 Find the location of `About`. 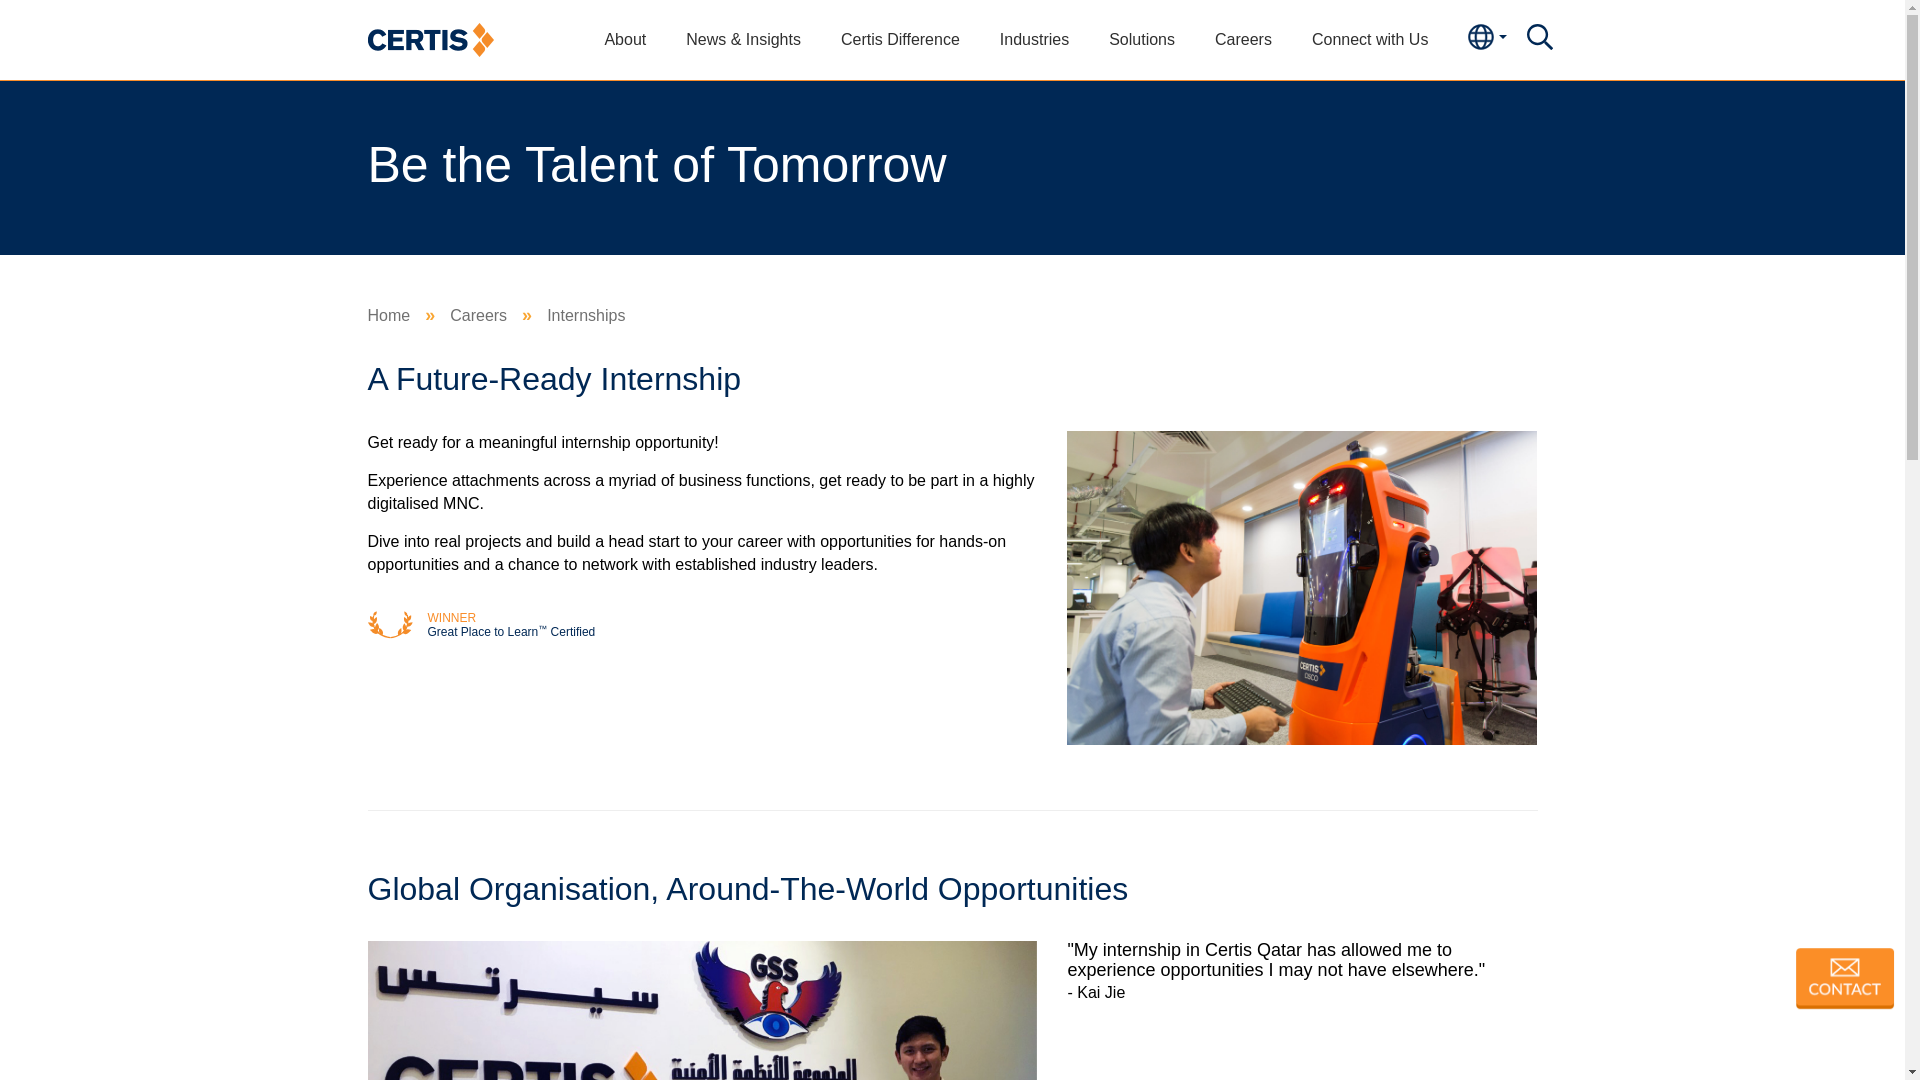

About is located at coordinates (624, 40).